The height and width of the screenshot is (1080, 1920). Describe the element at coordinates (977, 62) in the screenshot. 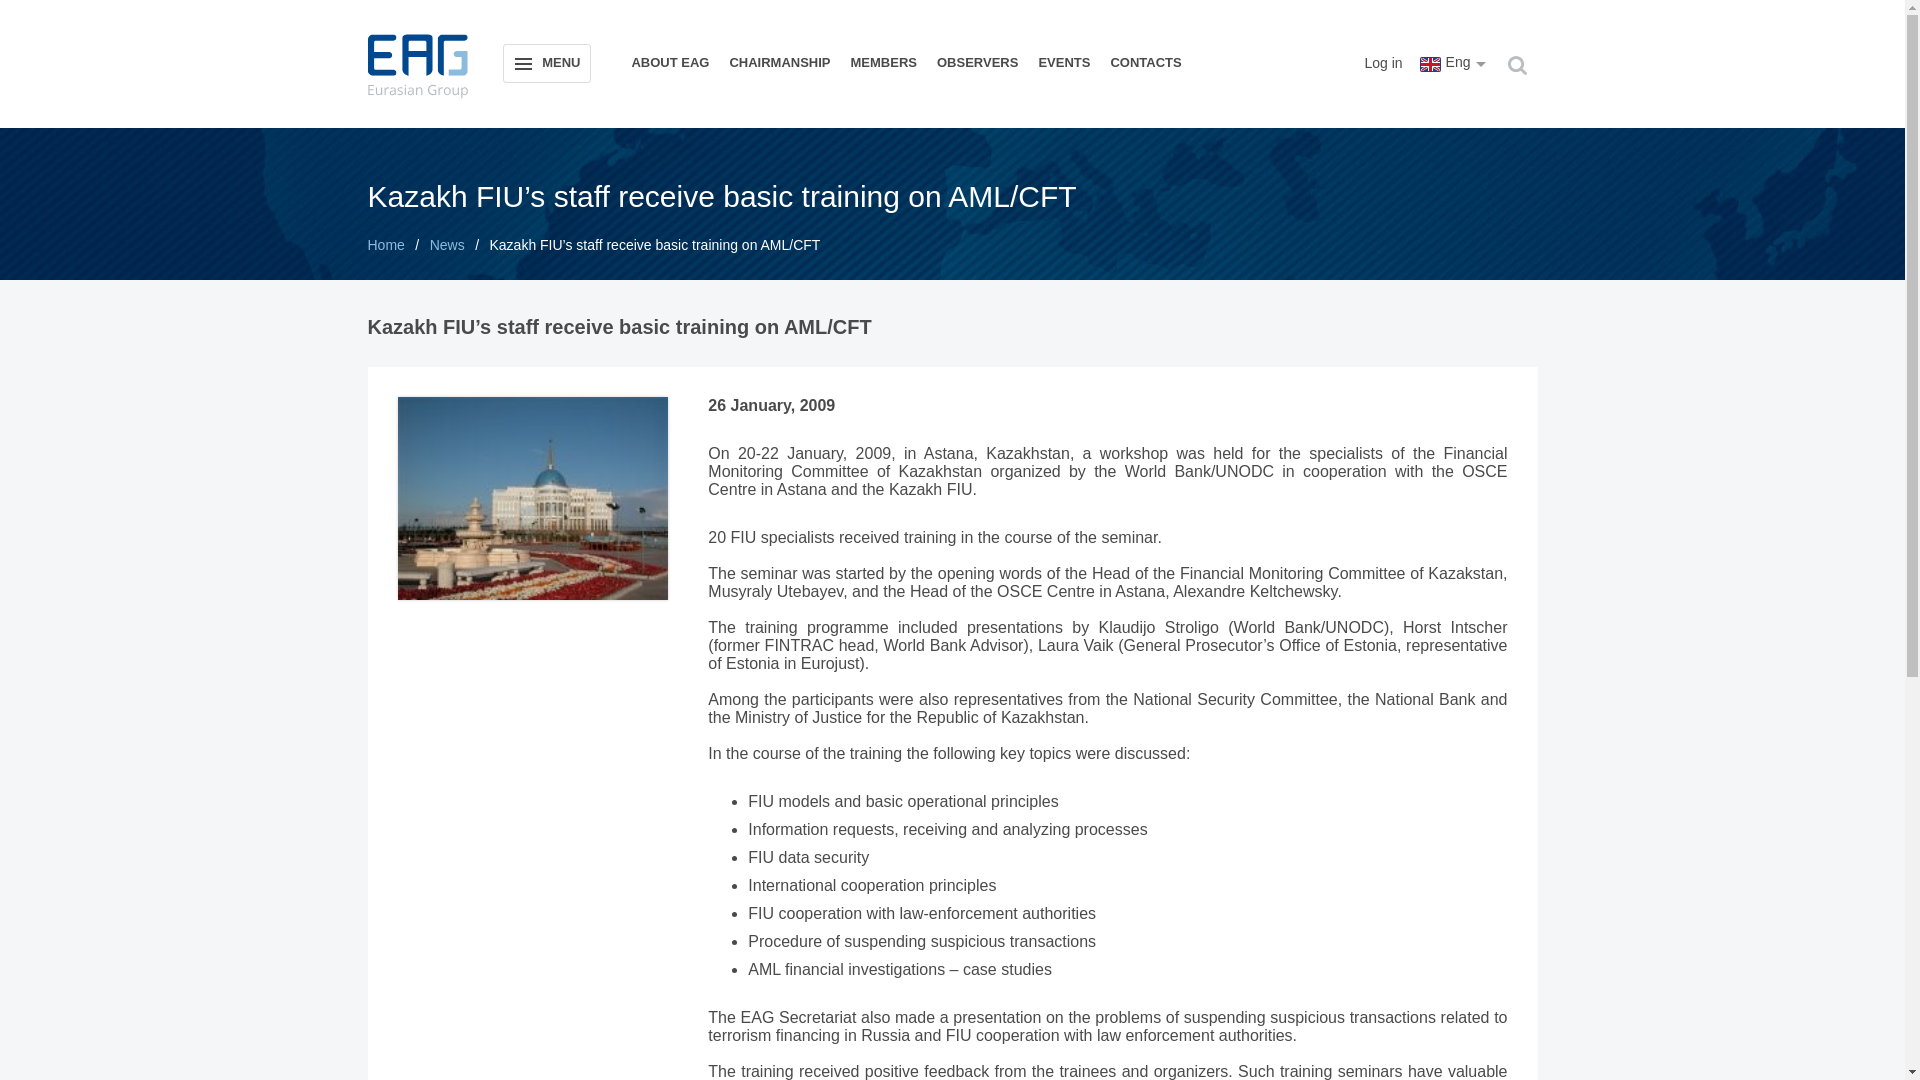

I see `OBSERVERS` at that location.